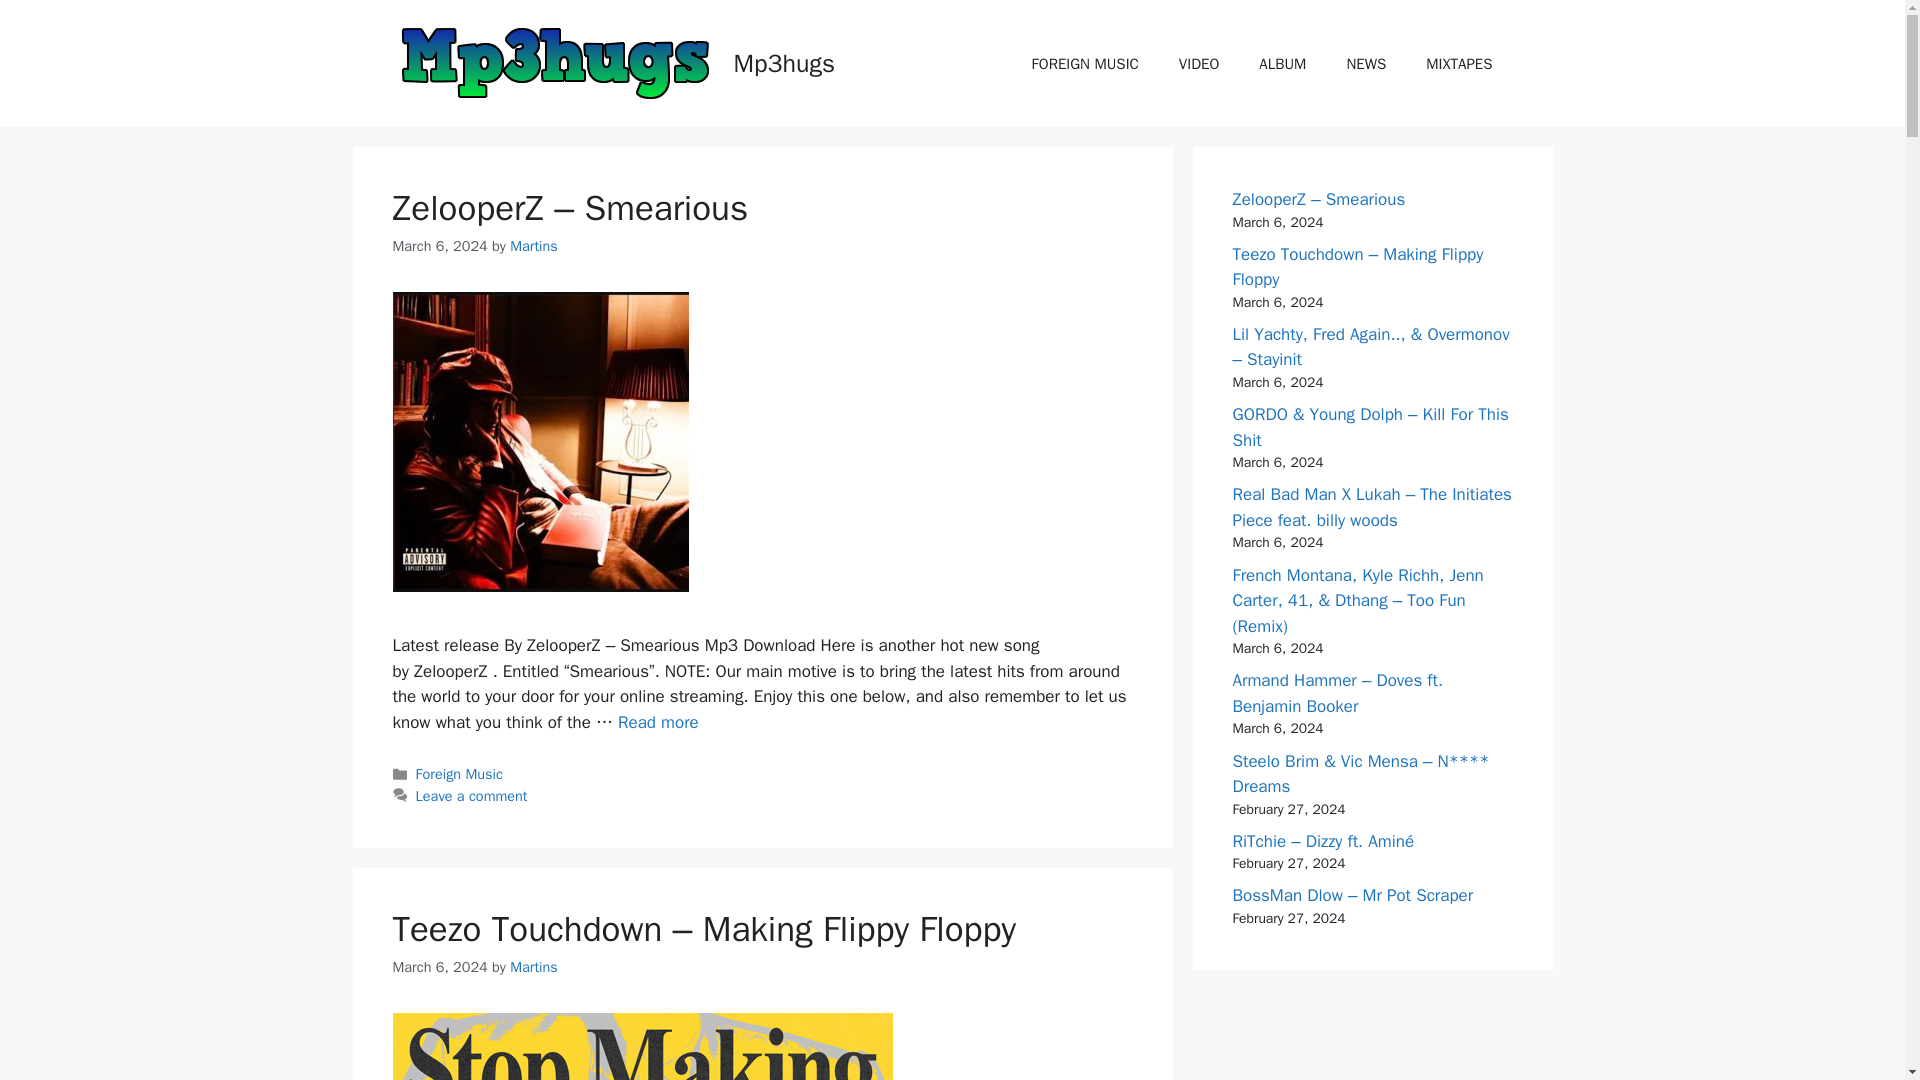 The image size is (1920, 1080). Describe the element at coordinates (534, 245) in the screenshot. I see `Martins` at that location.